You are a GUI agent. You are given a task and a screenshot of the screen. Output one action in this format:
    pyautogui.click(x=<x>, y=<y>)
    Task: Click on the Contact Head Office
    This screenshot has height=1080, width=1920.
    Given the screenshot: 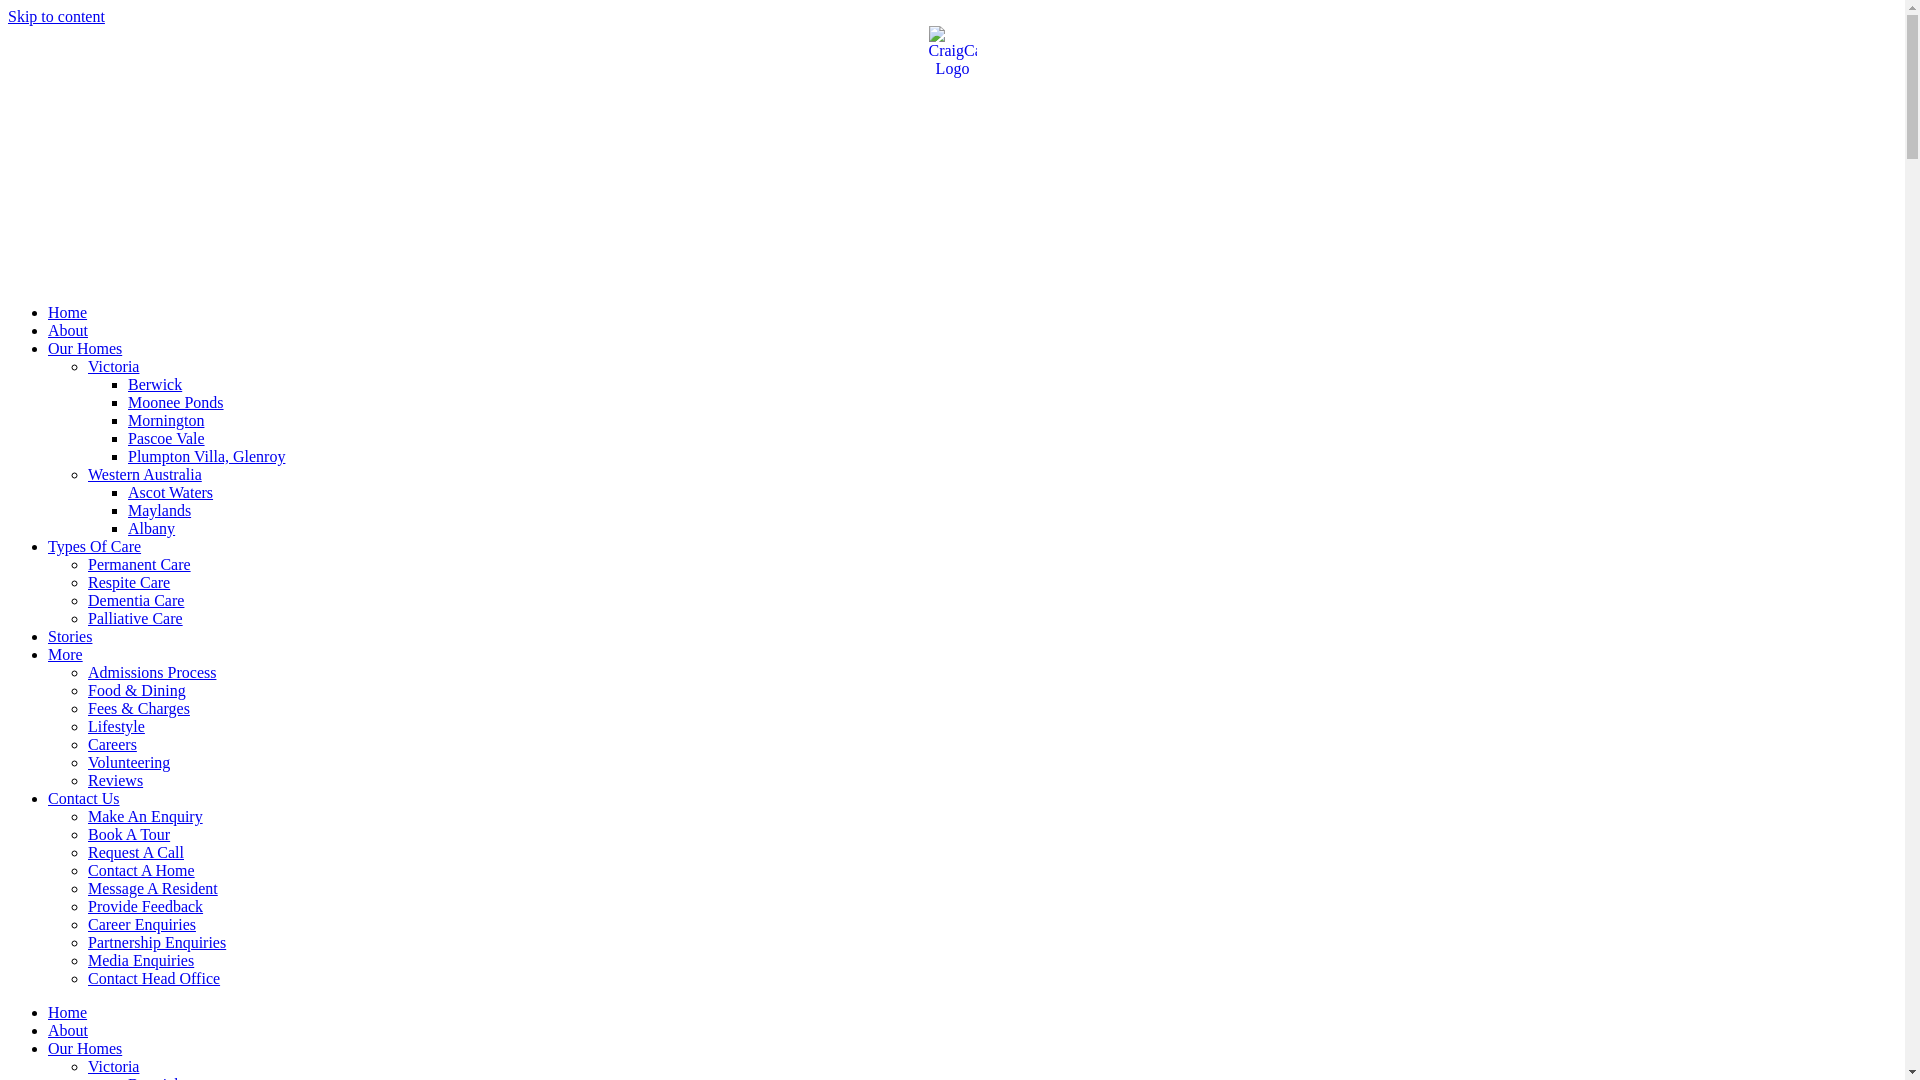 What is the action you would take?
    pyautogui.click(x=154, y=978)
    